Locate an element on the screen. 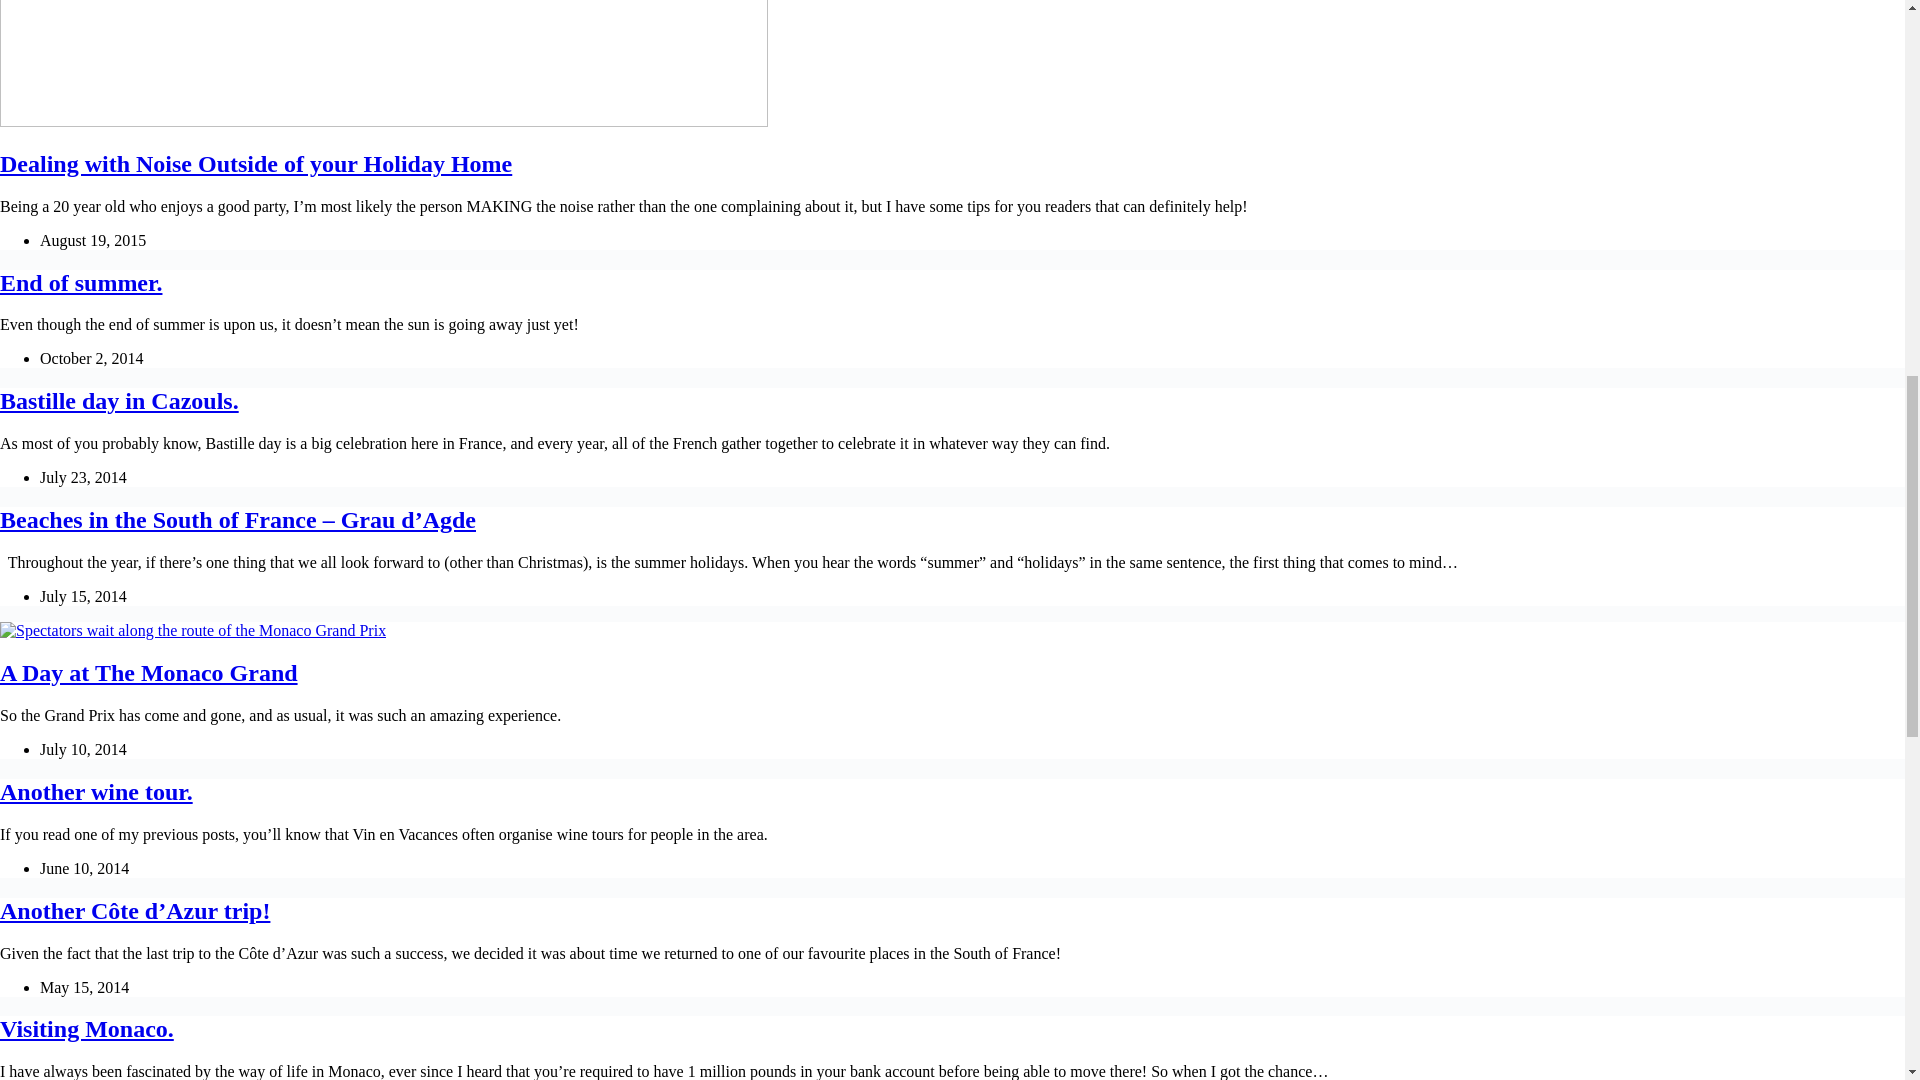  Another wine tour. is located at coordinates (96, 791).